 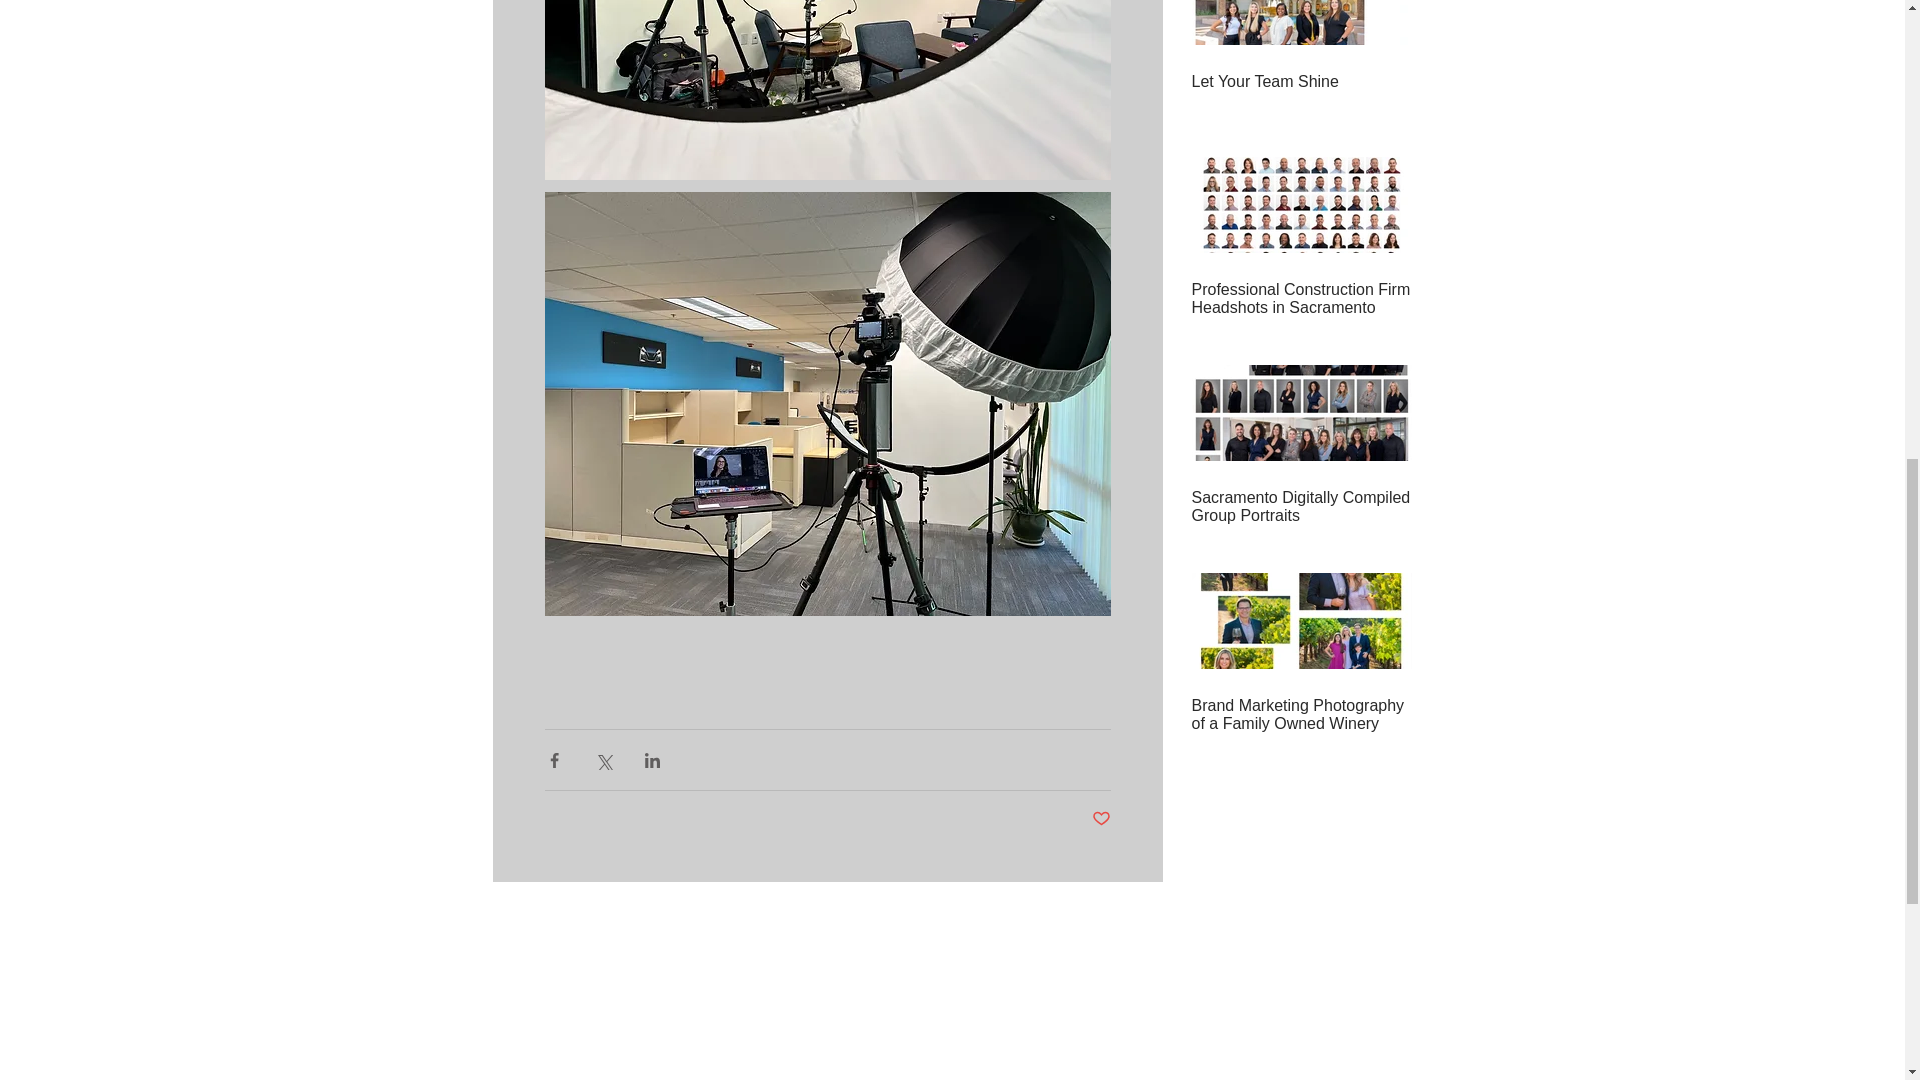 What do you see at coordinates (1302, 714) in the screenshot?
I see `Brand Marketing Photography of a Family Owned Winery` at bounding box center [1302, 714].